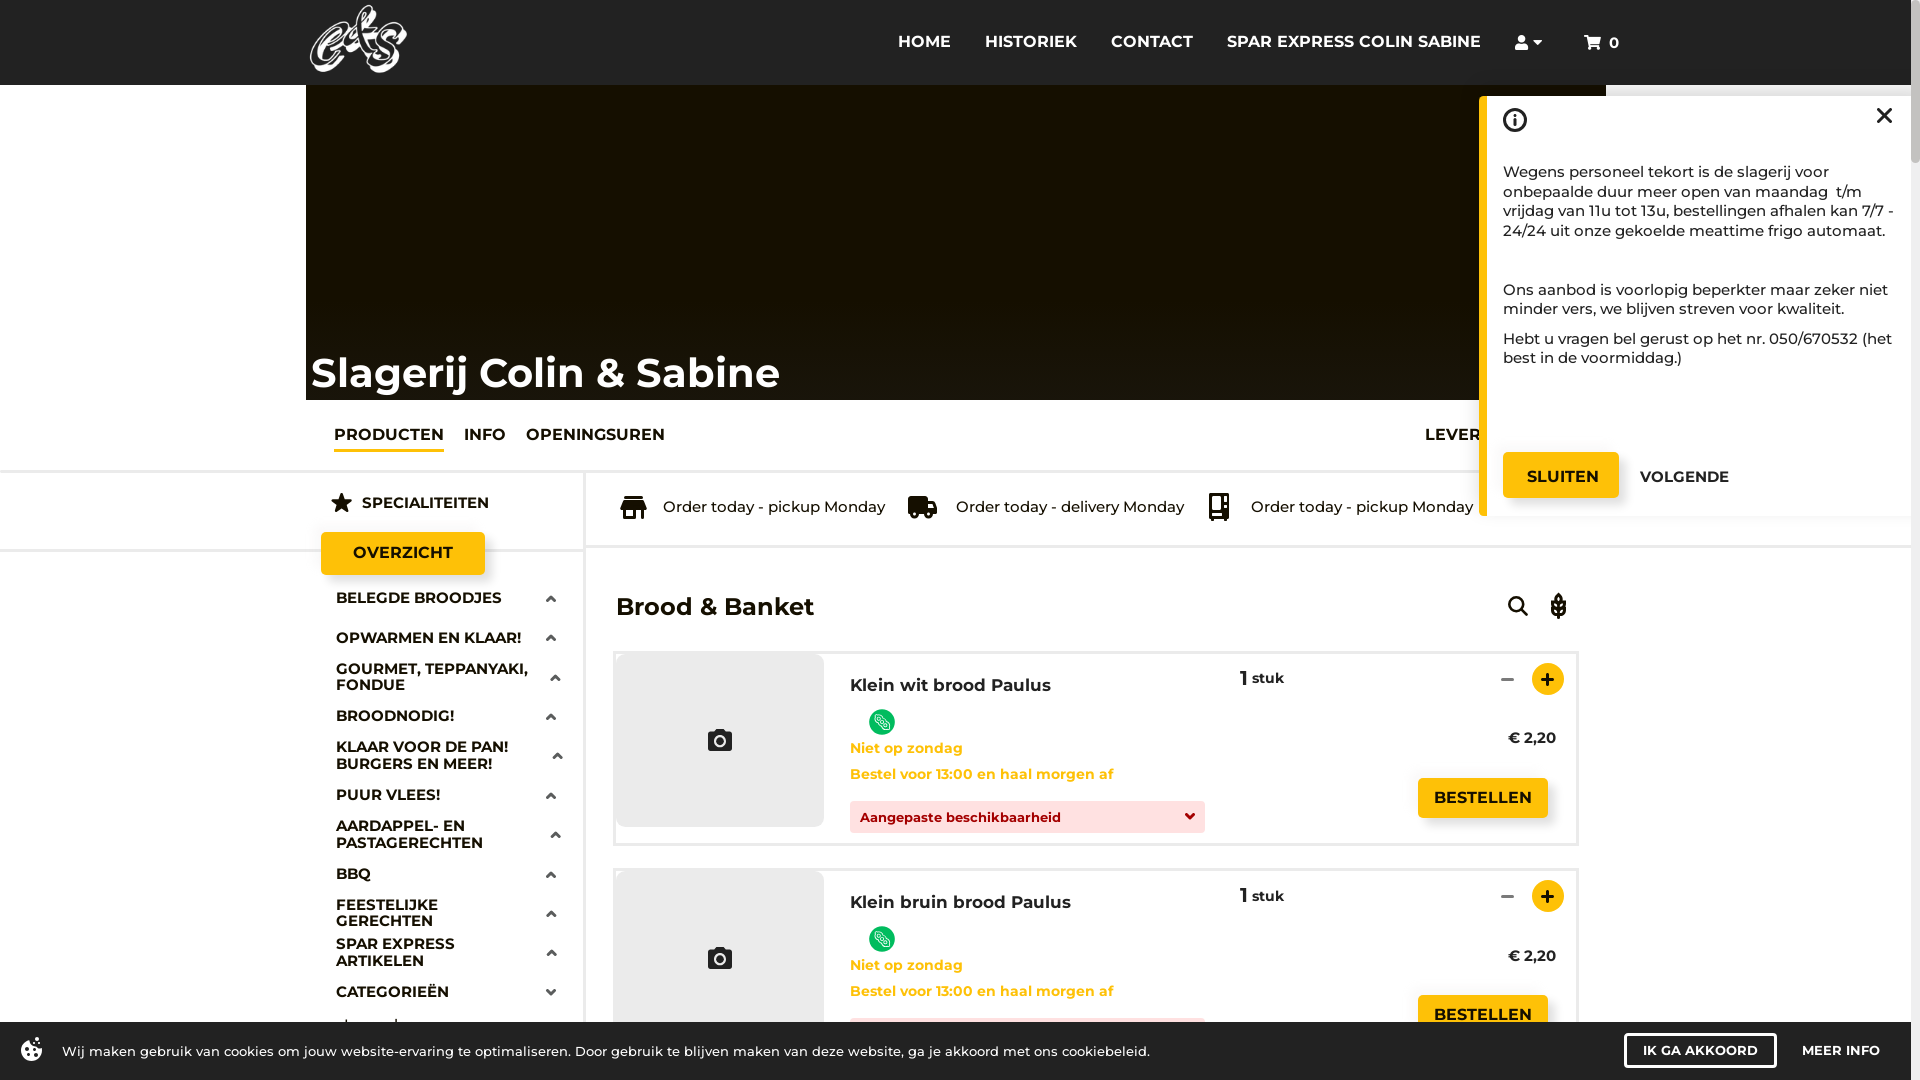  I want to click on Aangepaste beschikbaarheid, so click(1028, 1034).